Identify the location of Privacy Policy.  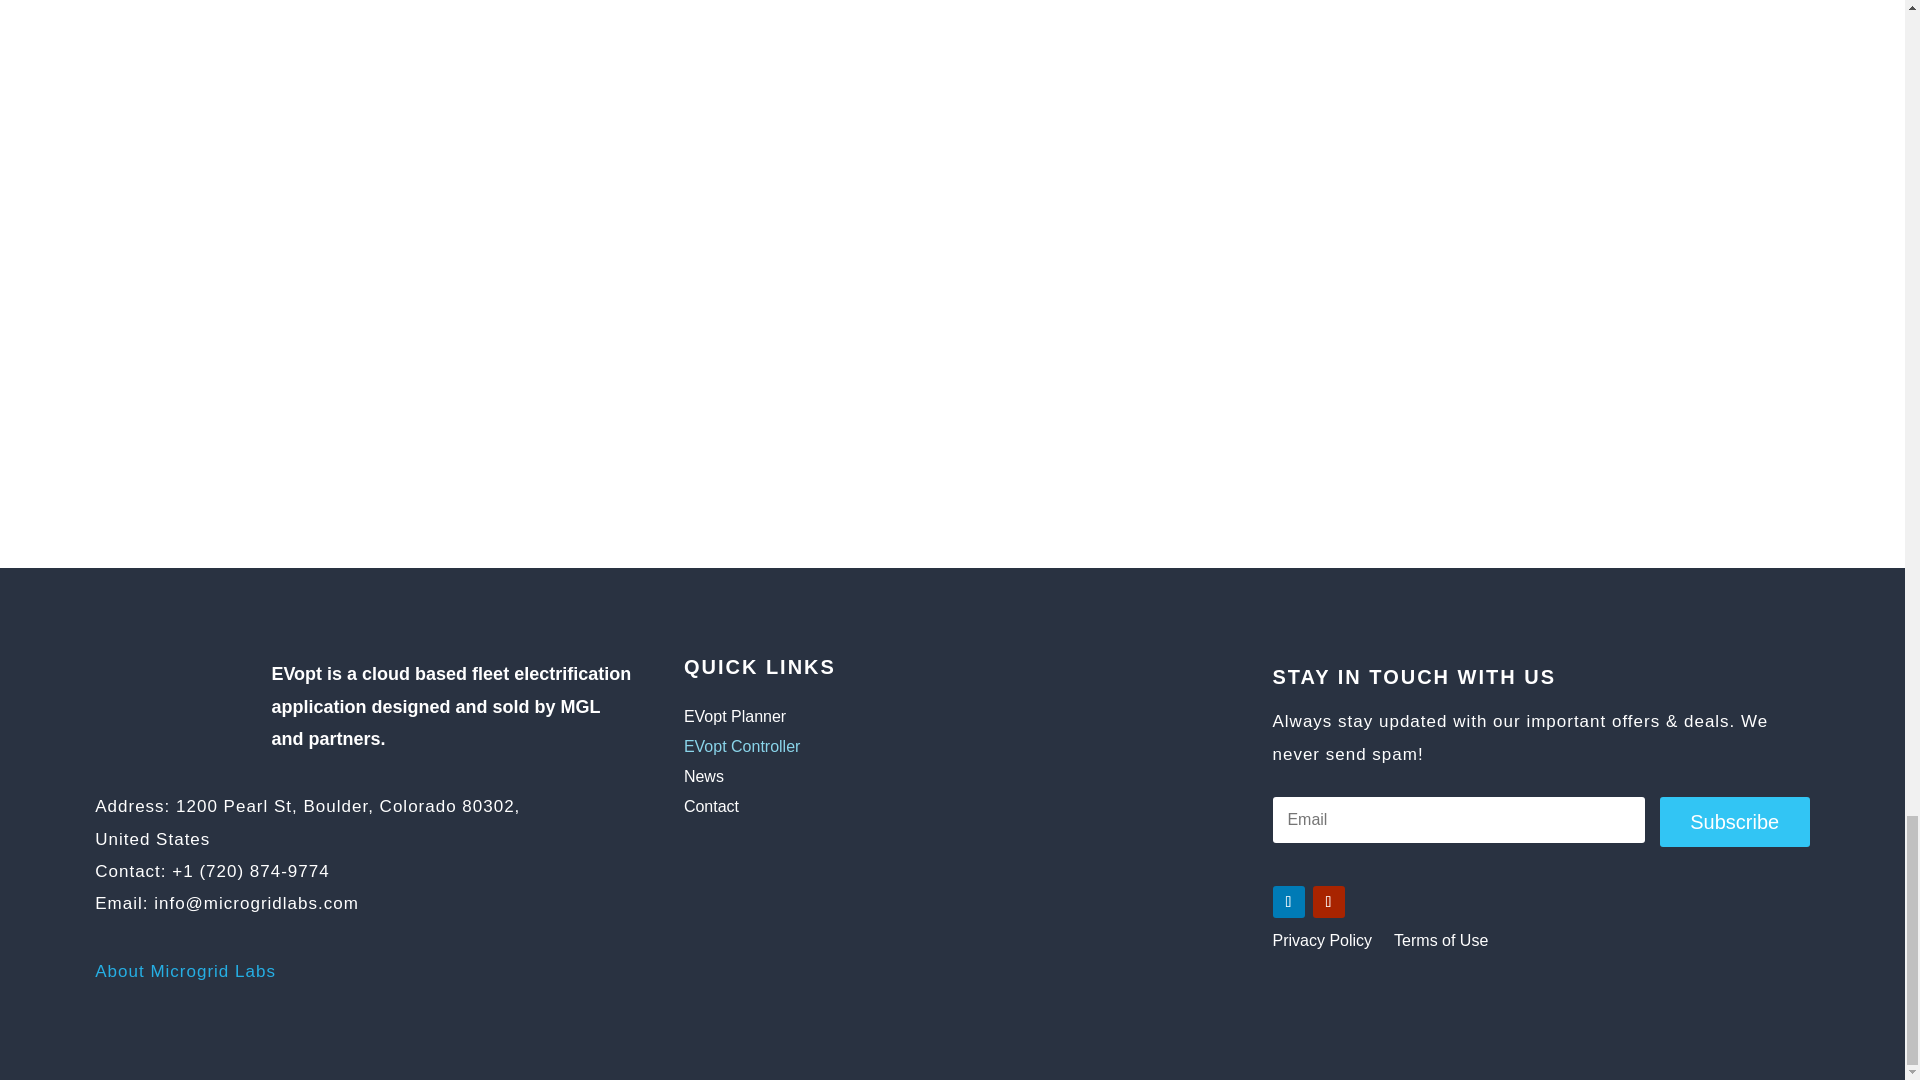
(1322, 944).